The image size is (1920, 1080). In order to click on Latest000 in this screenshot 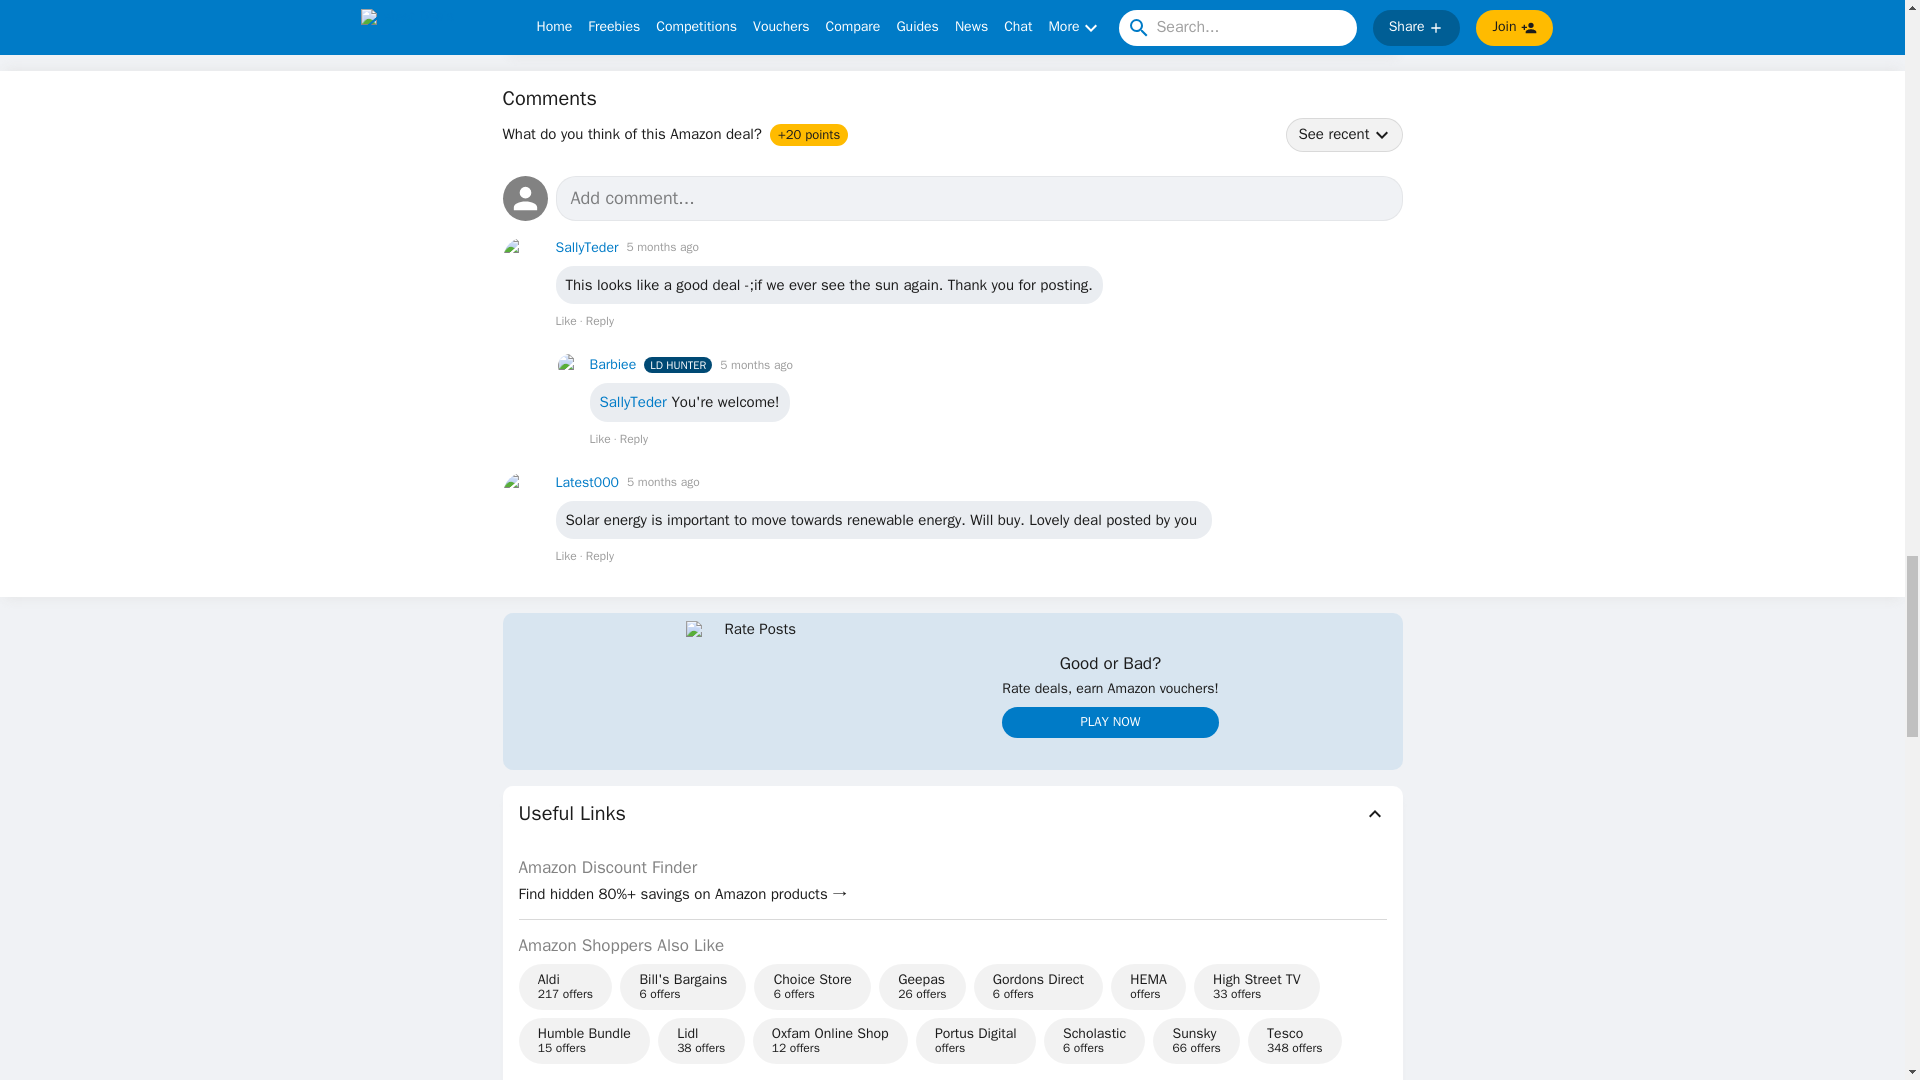, I will do `click(588, 482)`.